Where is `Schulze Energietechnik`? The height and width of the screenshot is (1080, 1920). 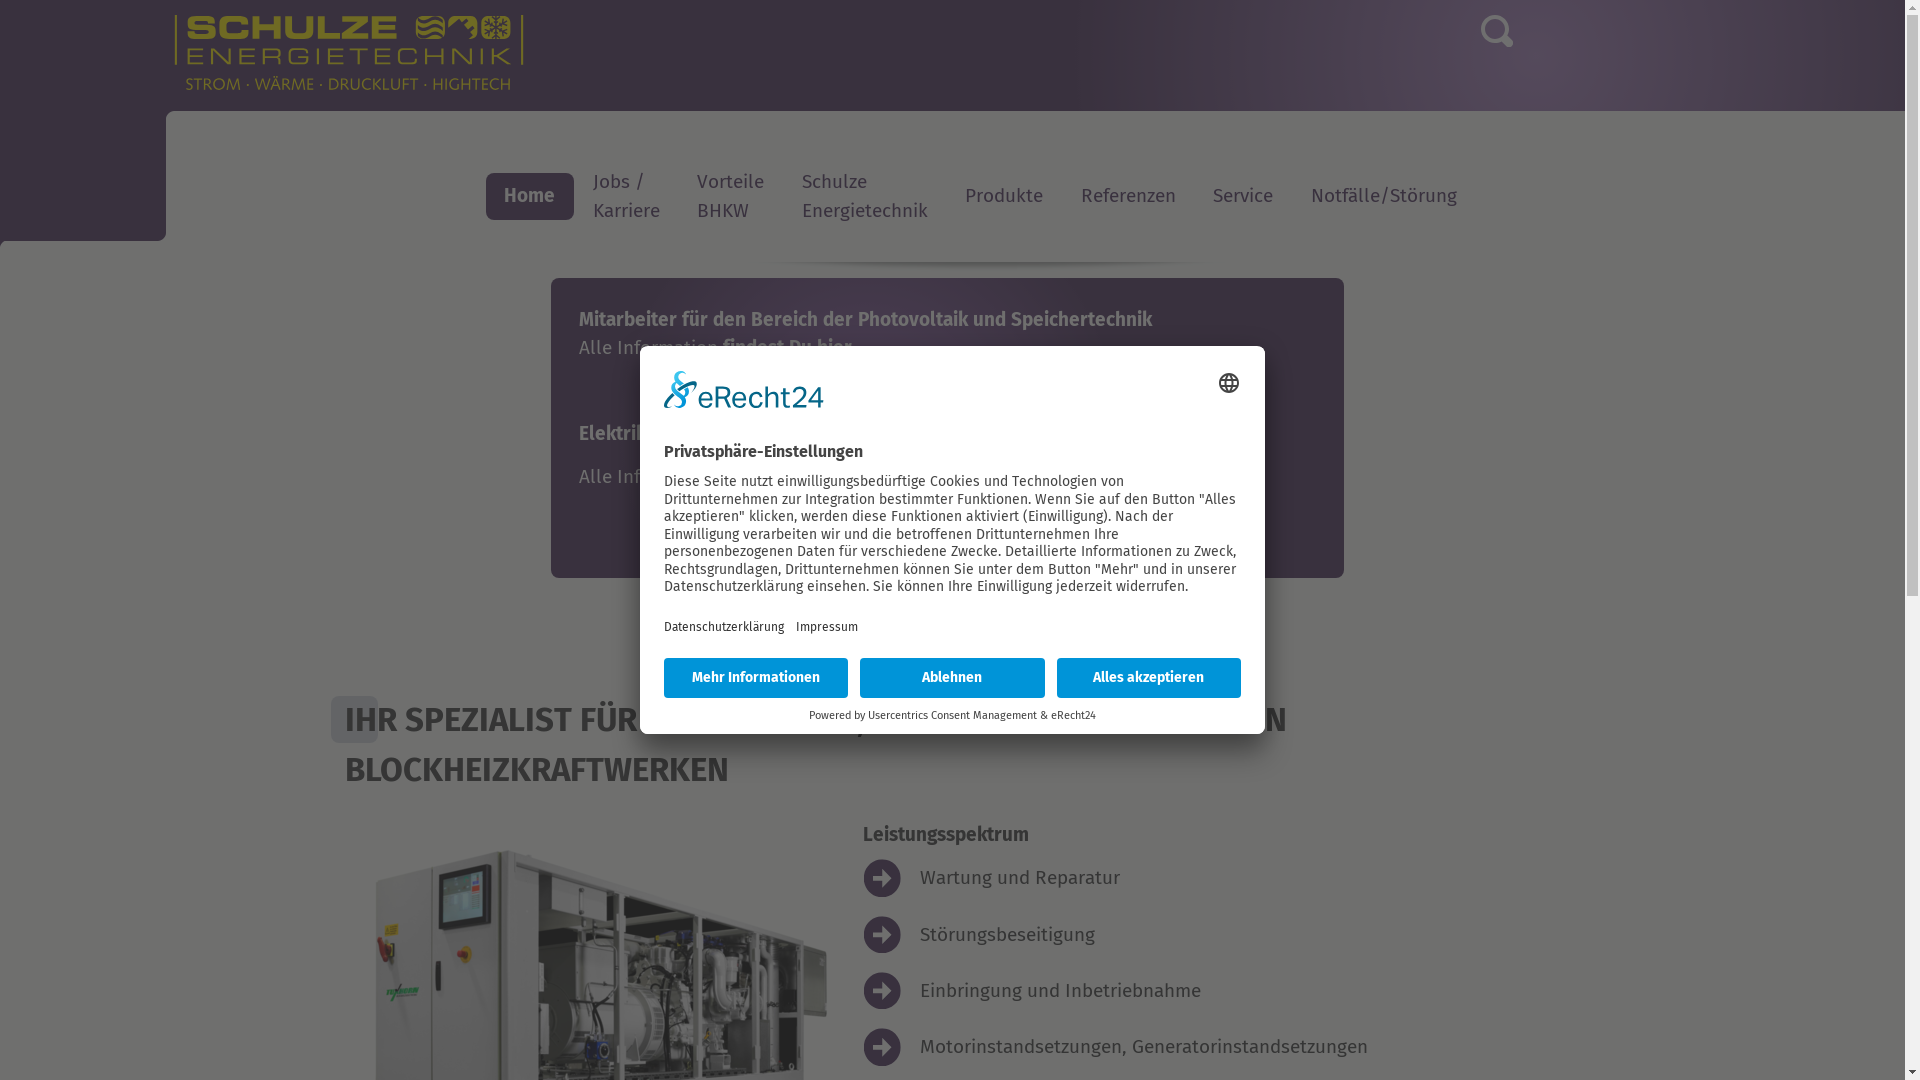 Schulze Energietechnik is located at coordinates (865, 196).